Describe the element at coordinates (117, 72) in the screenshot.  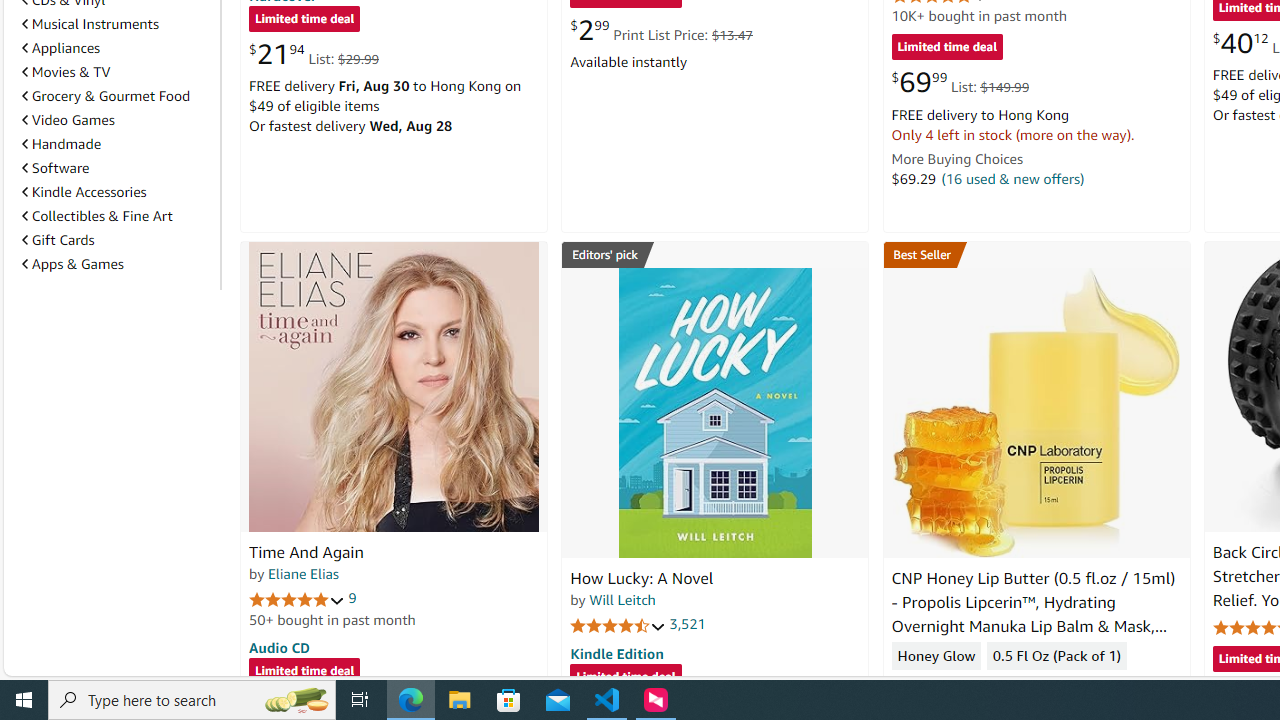
I see `Movies & TV` at that location.